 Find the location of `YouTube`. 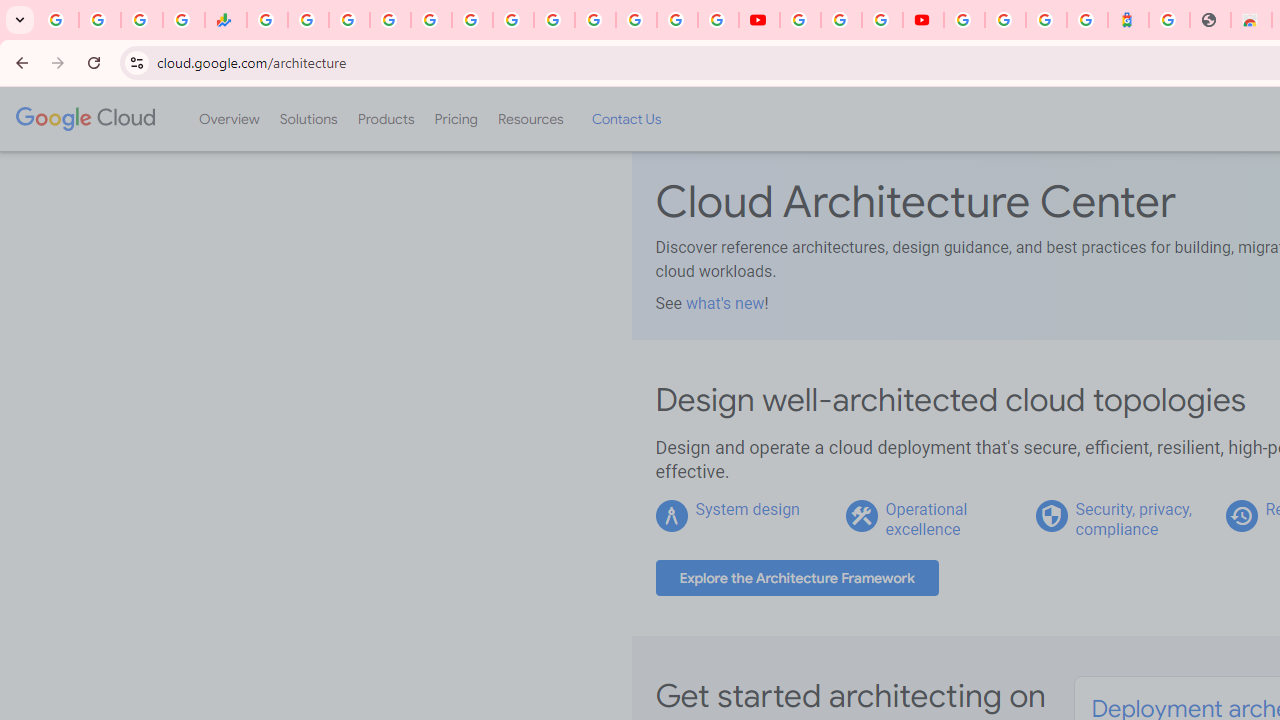

YouTube is located at coordinates (758, 20).